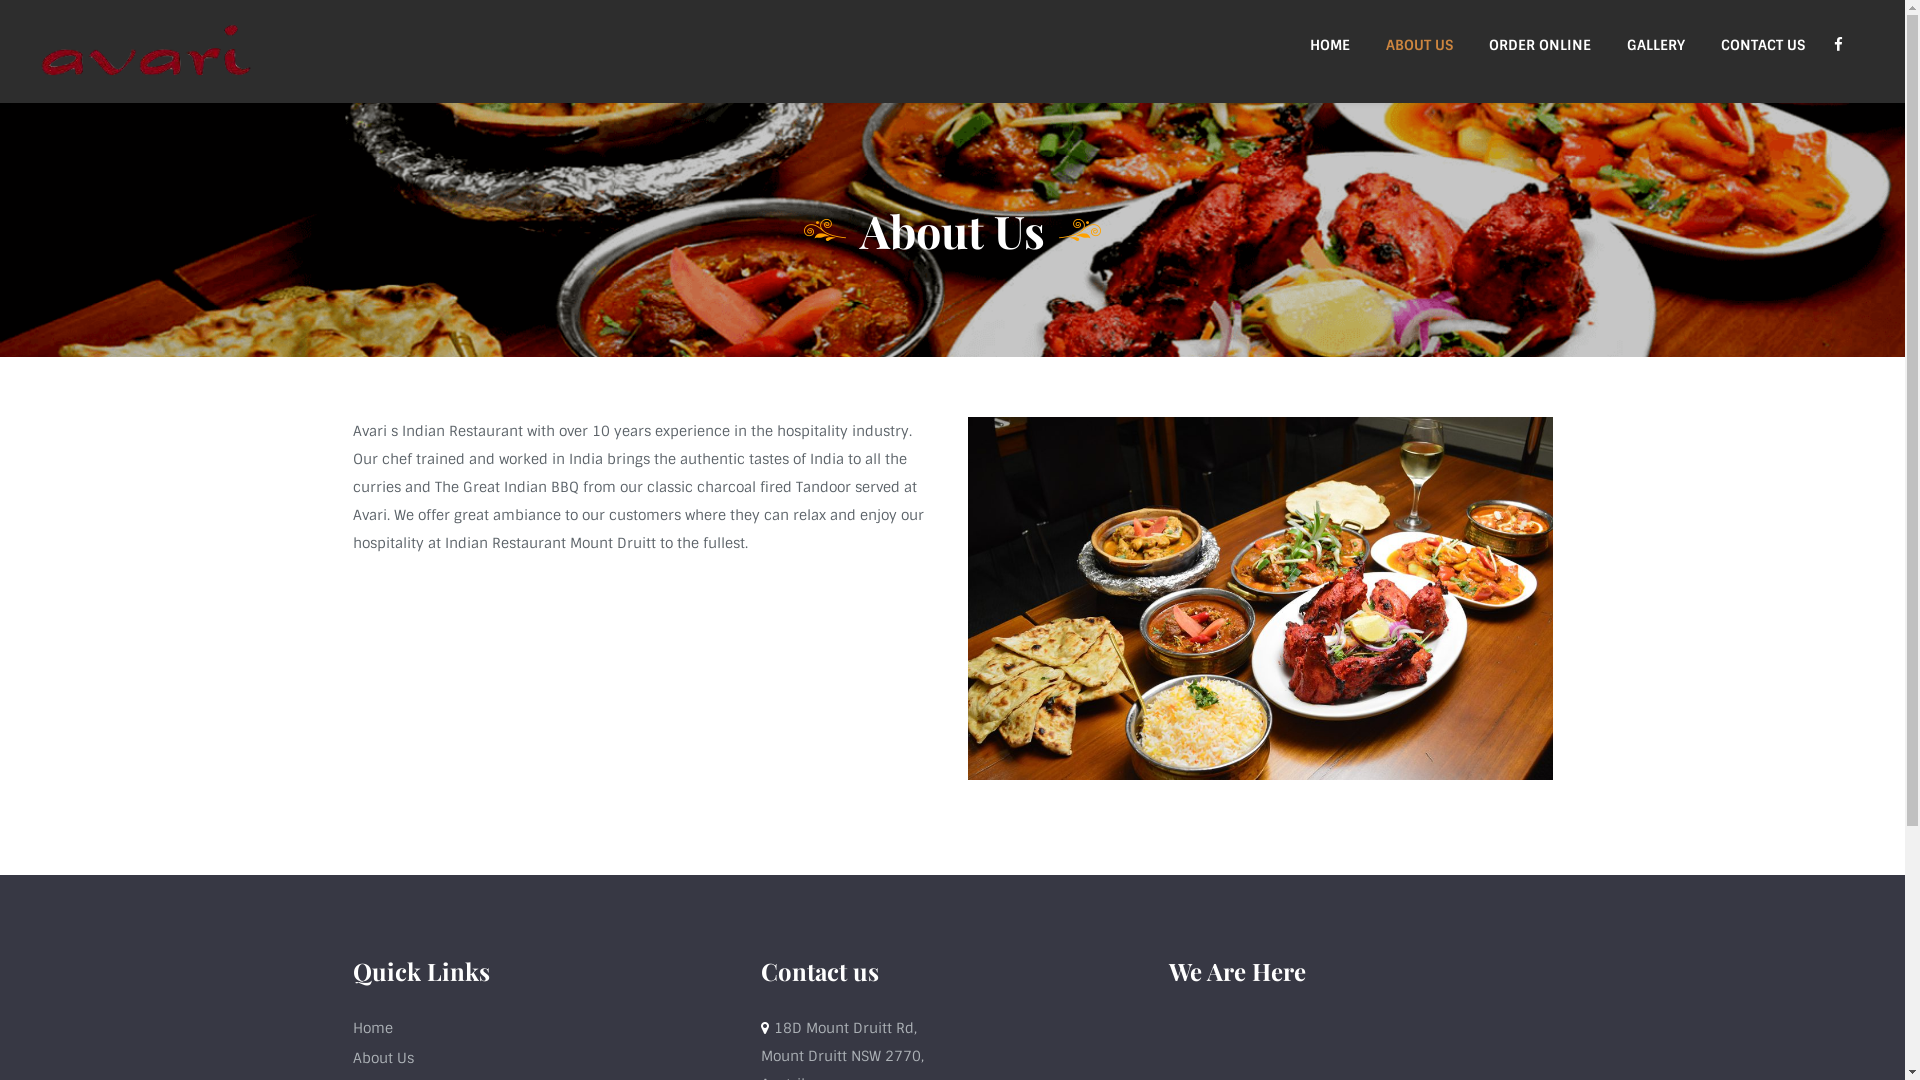 This screenshot has width=1920, height=1080. Describe the element at coordinates (372, 1028) in the screenshot. I see `Home` at that location.